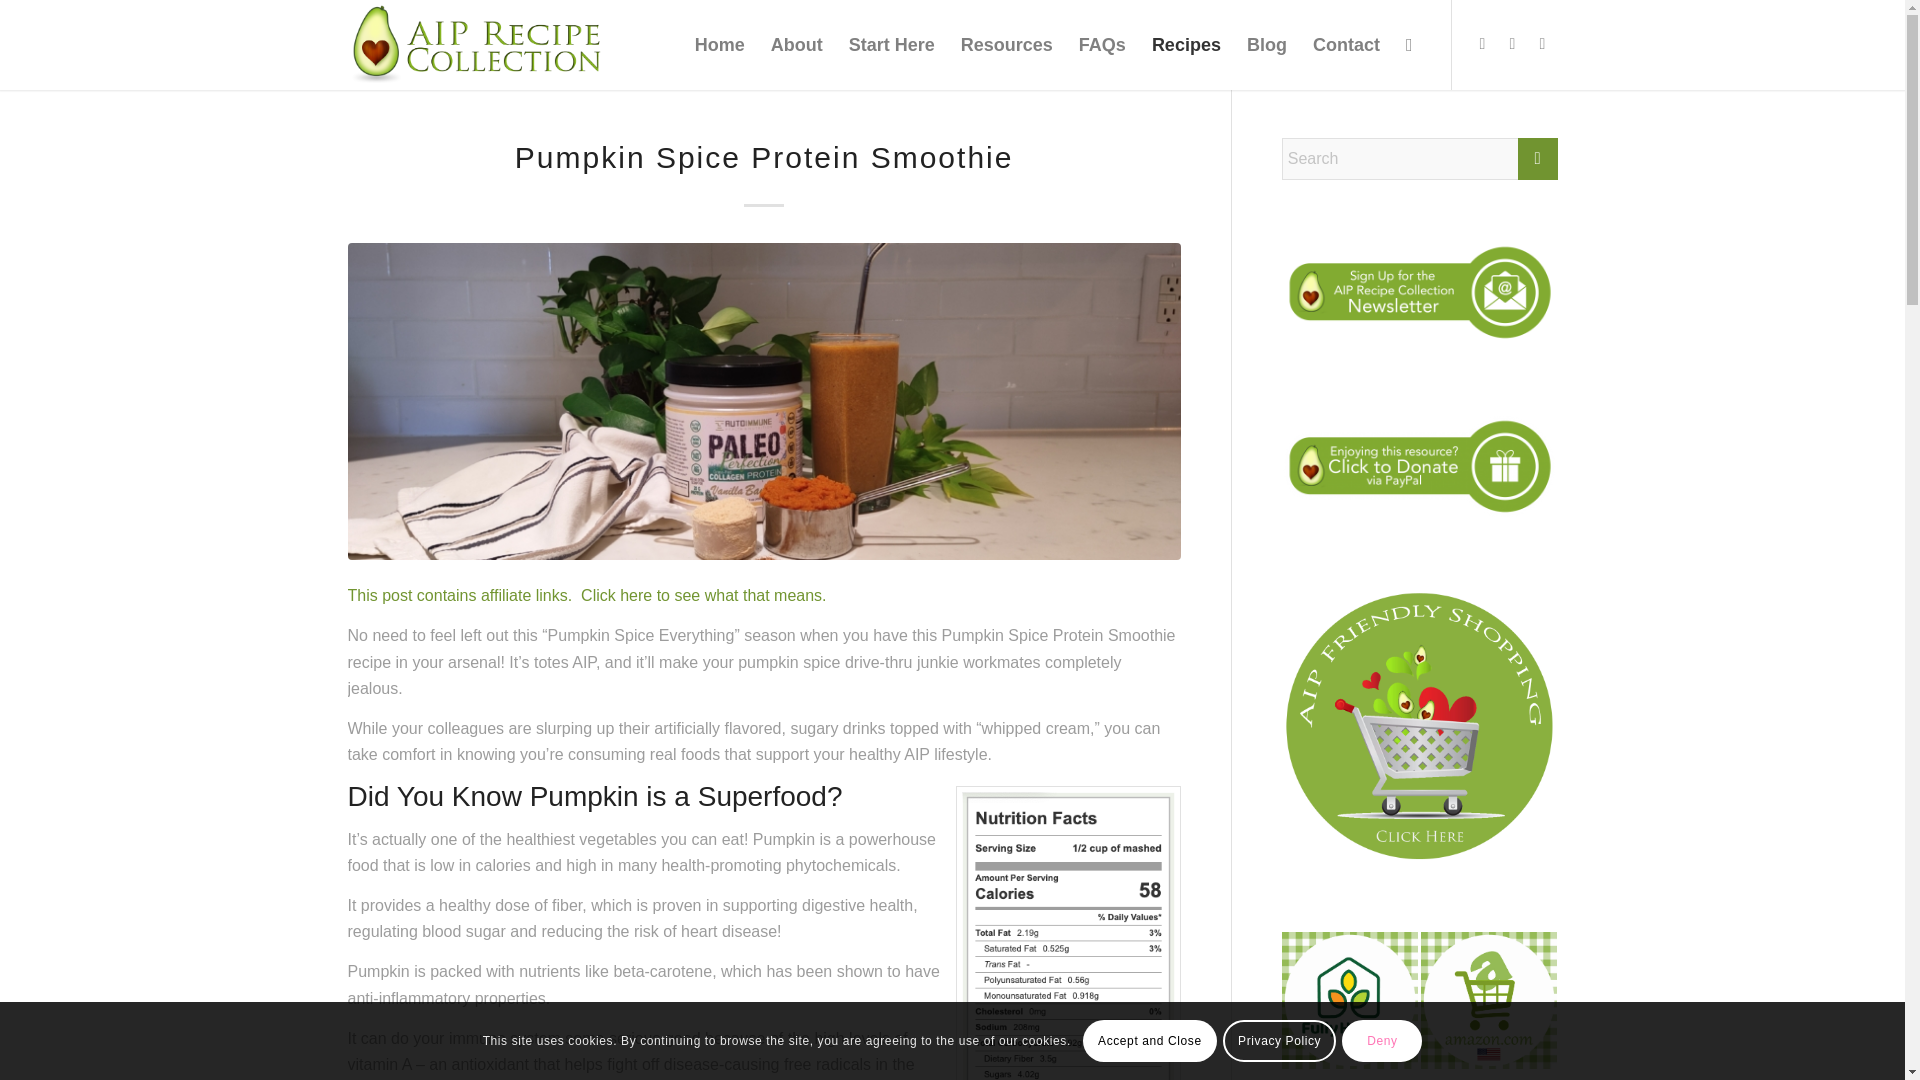  I want to click on X, so click(1542, 44).